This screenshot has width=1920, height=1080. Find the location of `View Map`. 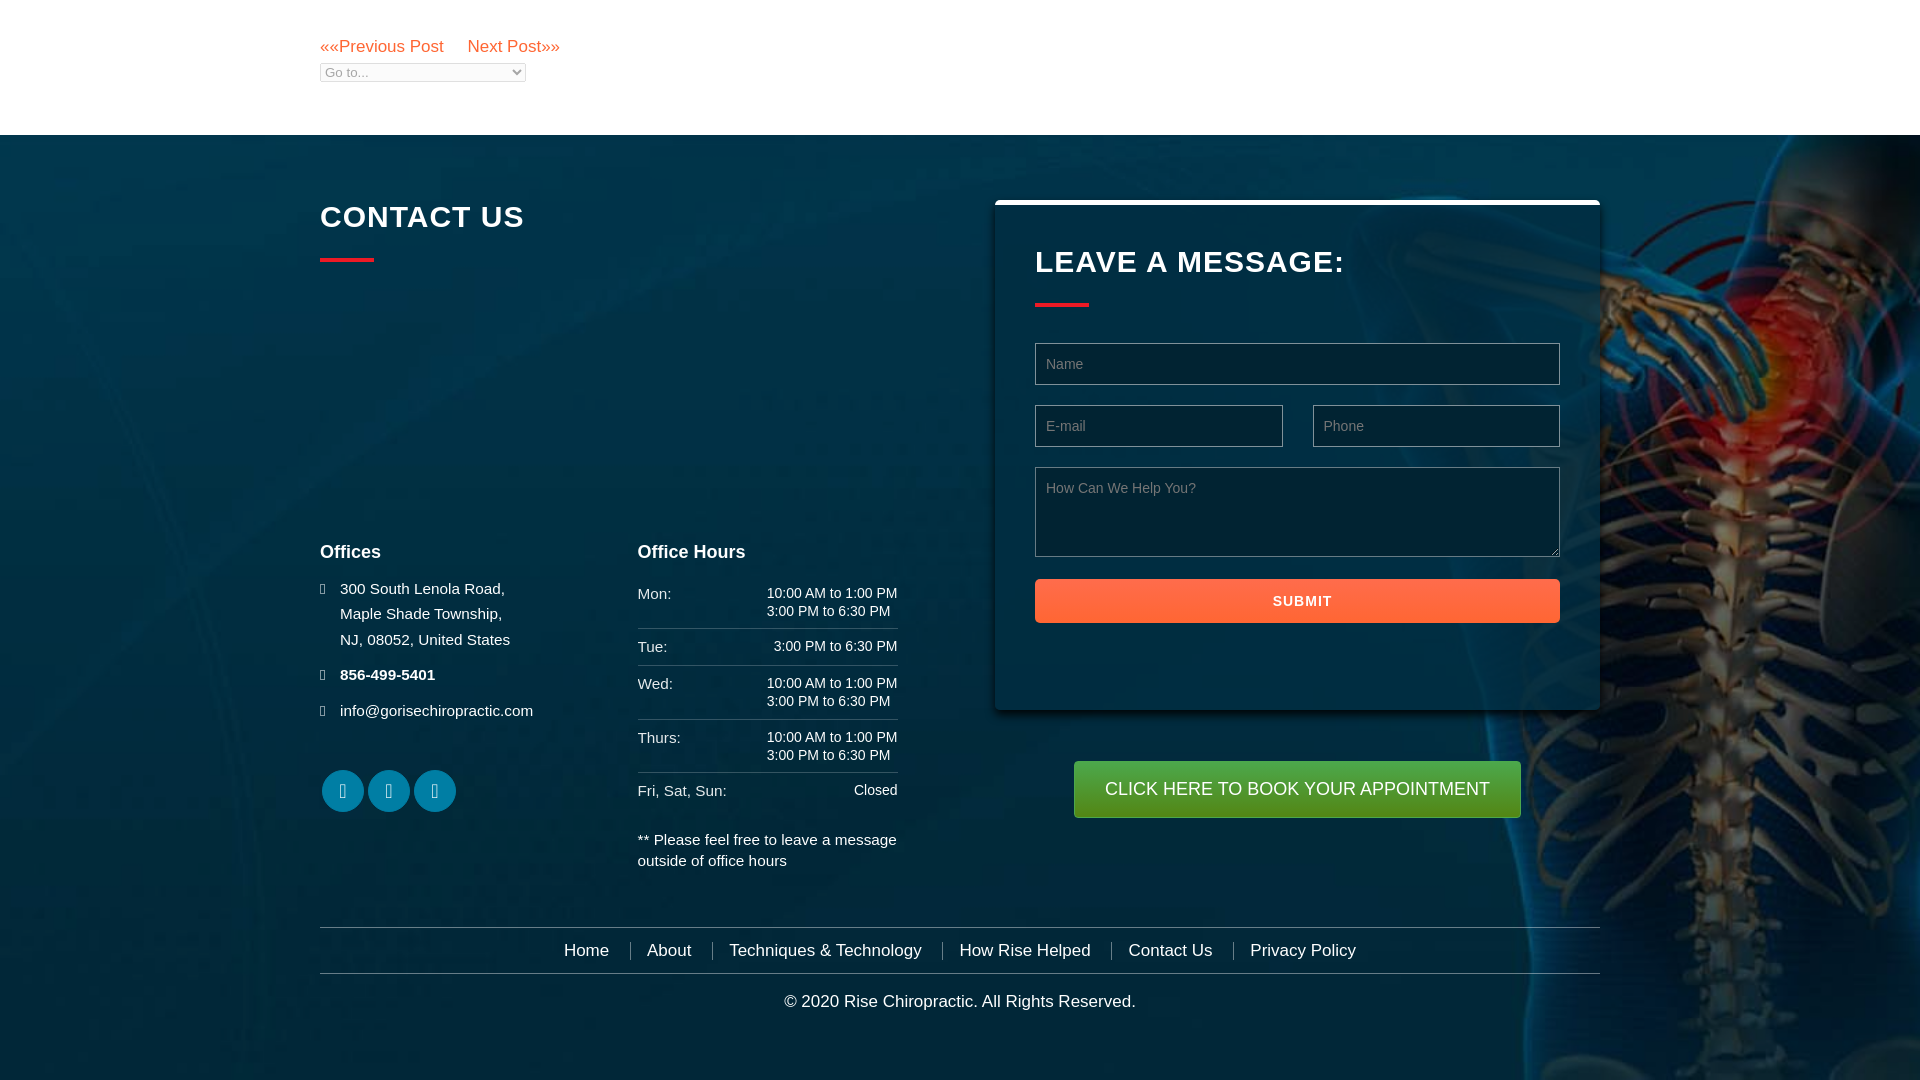

View Map is located at coordinates (424, 614).